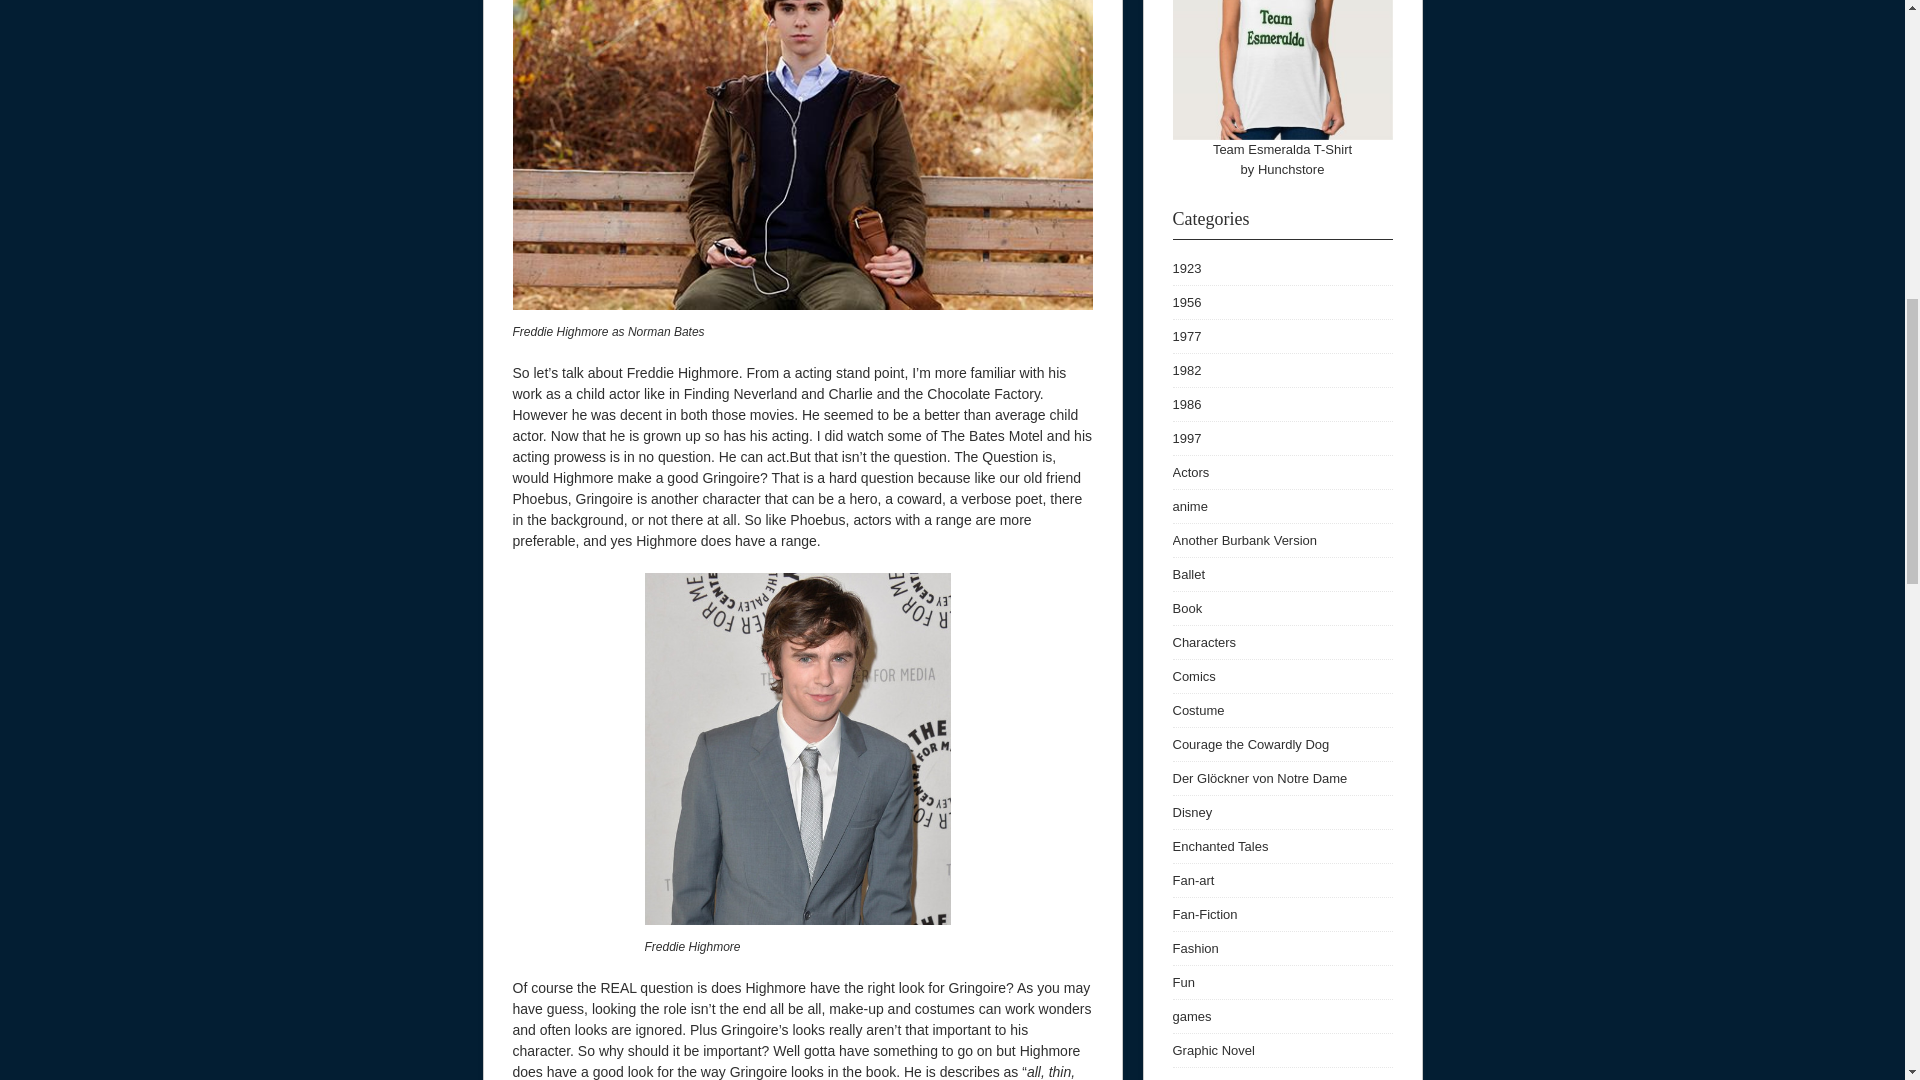 This screenshot has height=1080, width=1920. What do you see at coordinates (1250, 744) in the screenshot?
I see `Courage the Cowardly Dog` at bounding box center [1250, 744].